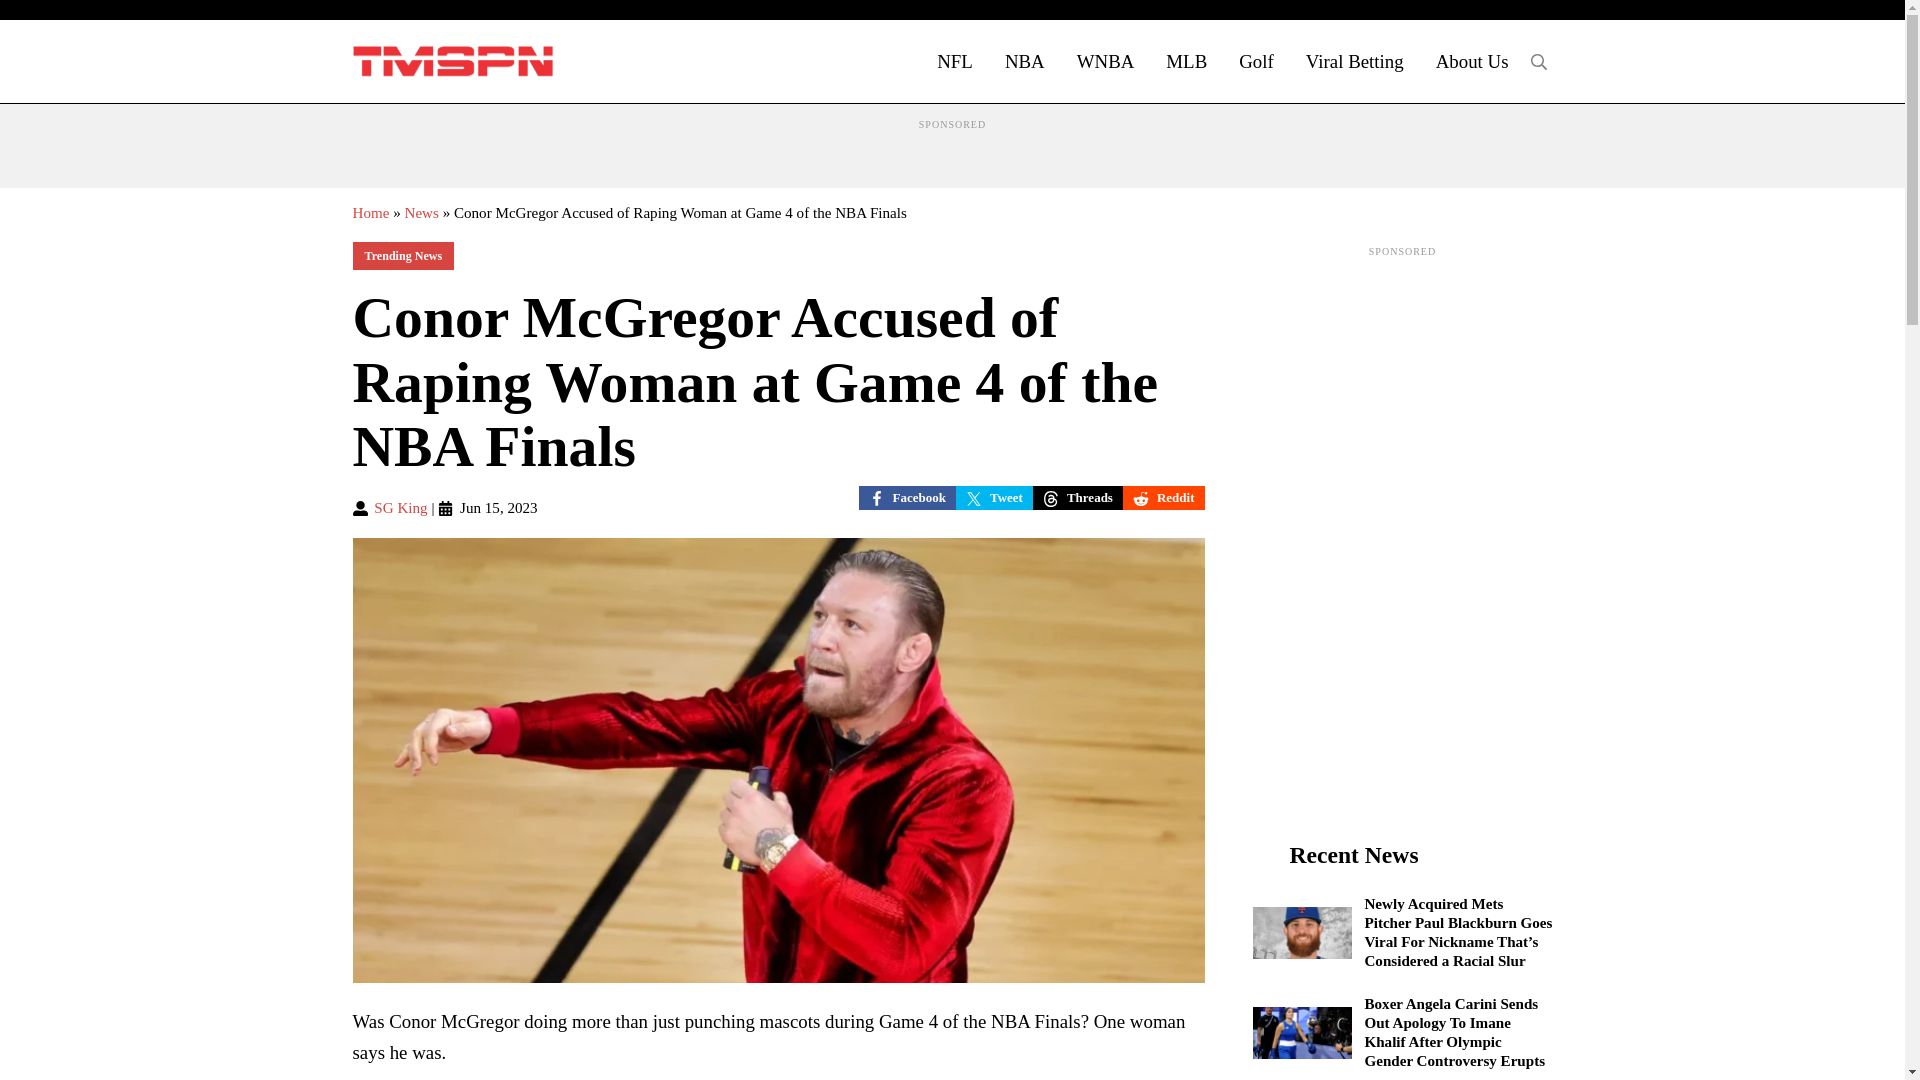 The height and width of the screenshot is (1080, 1920). I want to click on NBA, so click(1024, 60).